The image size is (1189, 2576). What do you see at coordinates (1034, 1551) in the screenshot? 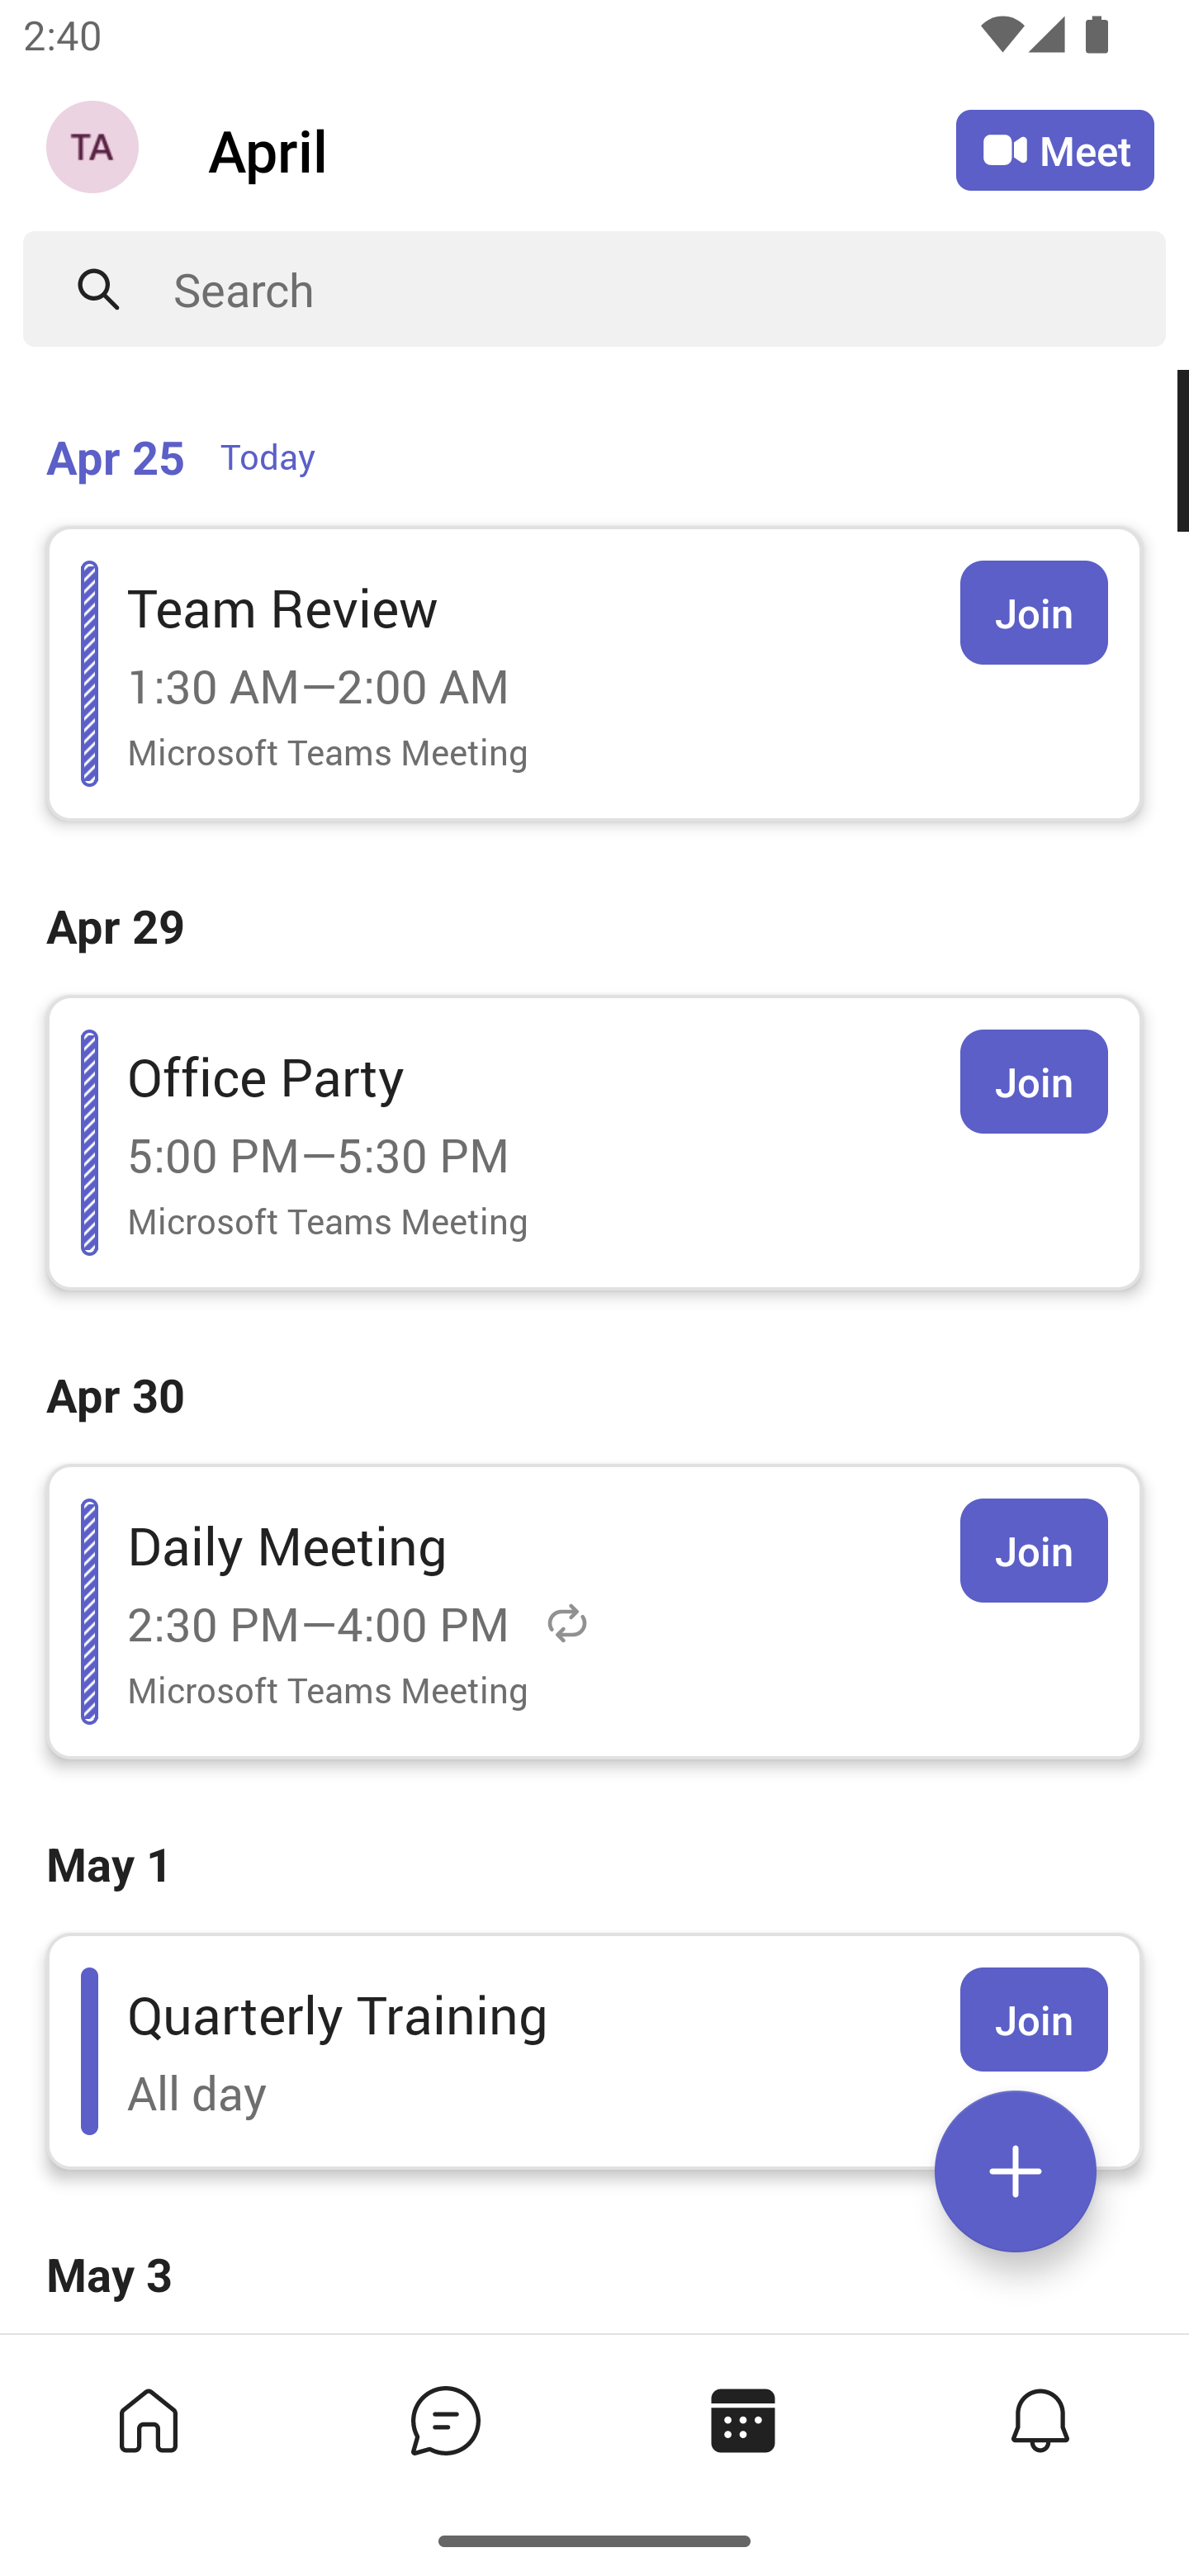
I see `Join` at bounding box center [1034, 1551].